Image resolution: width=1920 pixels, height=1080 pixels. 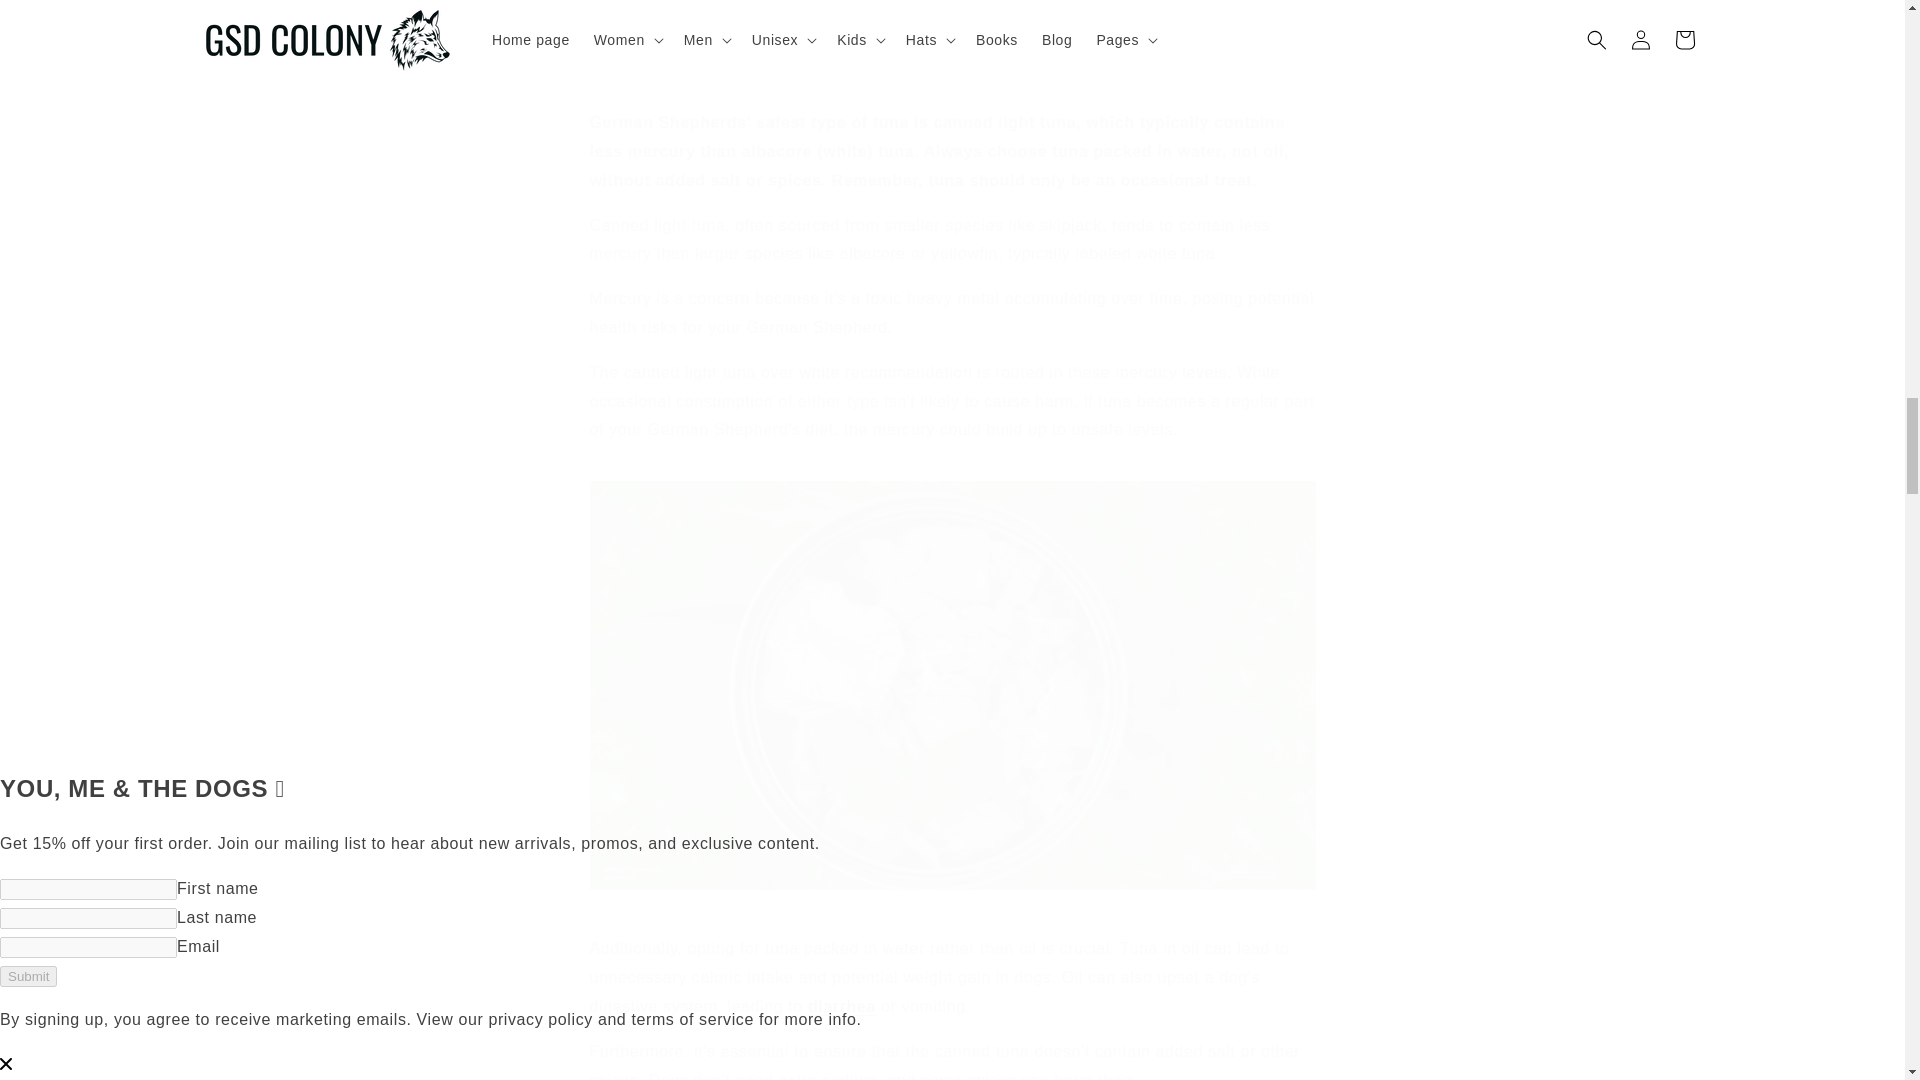 What do you see at coordinates (842, 1006) in the screenshot?
I see `How to treat German Shepherd diarrhea?` at bounding box center [842, 1006].